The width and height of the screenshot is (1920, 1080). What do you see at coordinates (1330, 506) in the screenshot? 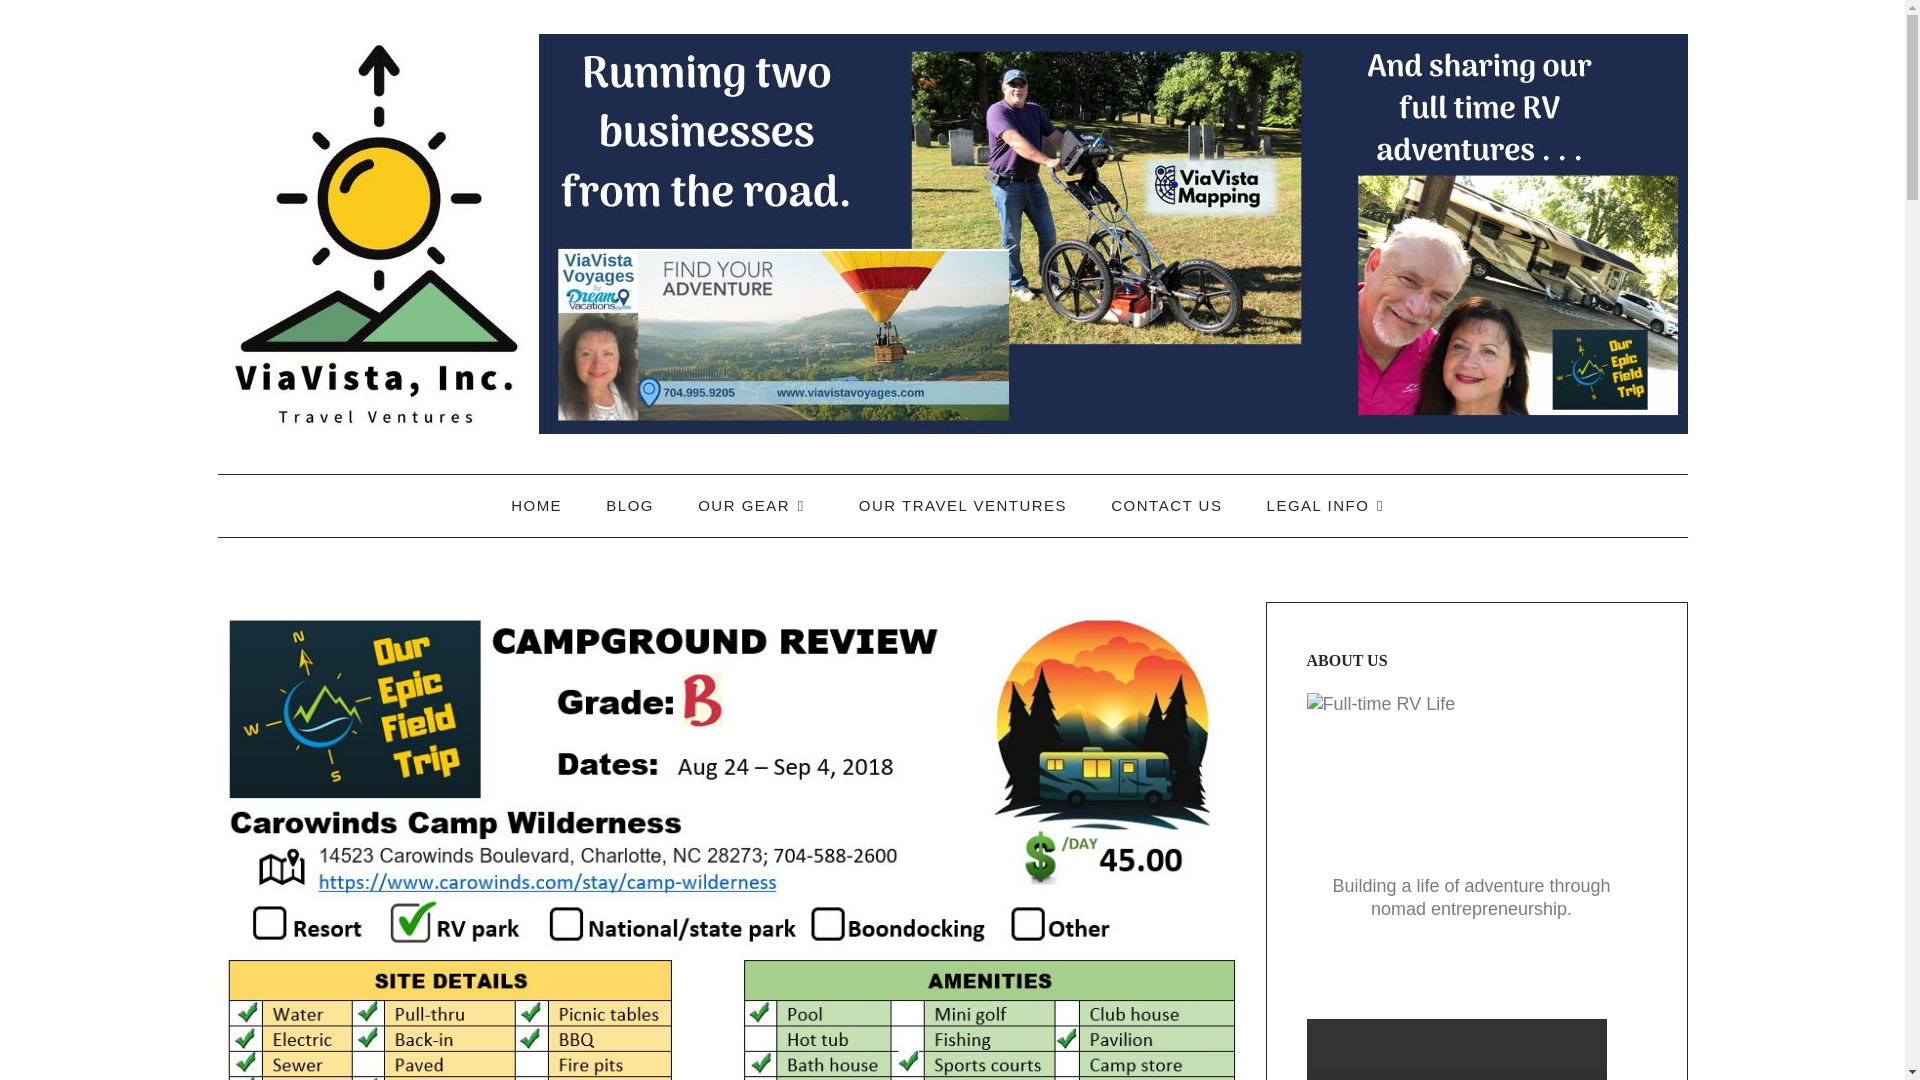
I see `LEGAL INFO` at bounding box center [1330, 506].